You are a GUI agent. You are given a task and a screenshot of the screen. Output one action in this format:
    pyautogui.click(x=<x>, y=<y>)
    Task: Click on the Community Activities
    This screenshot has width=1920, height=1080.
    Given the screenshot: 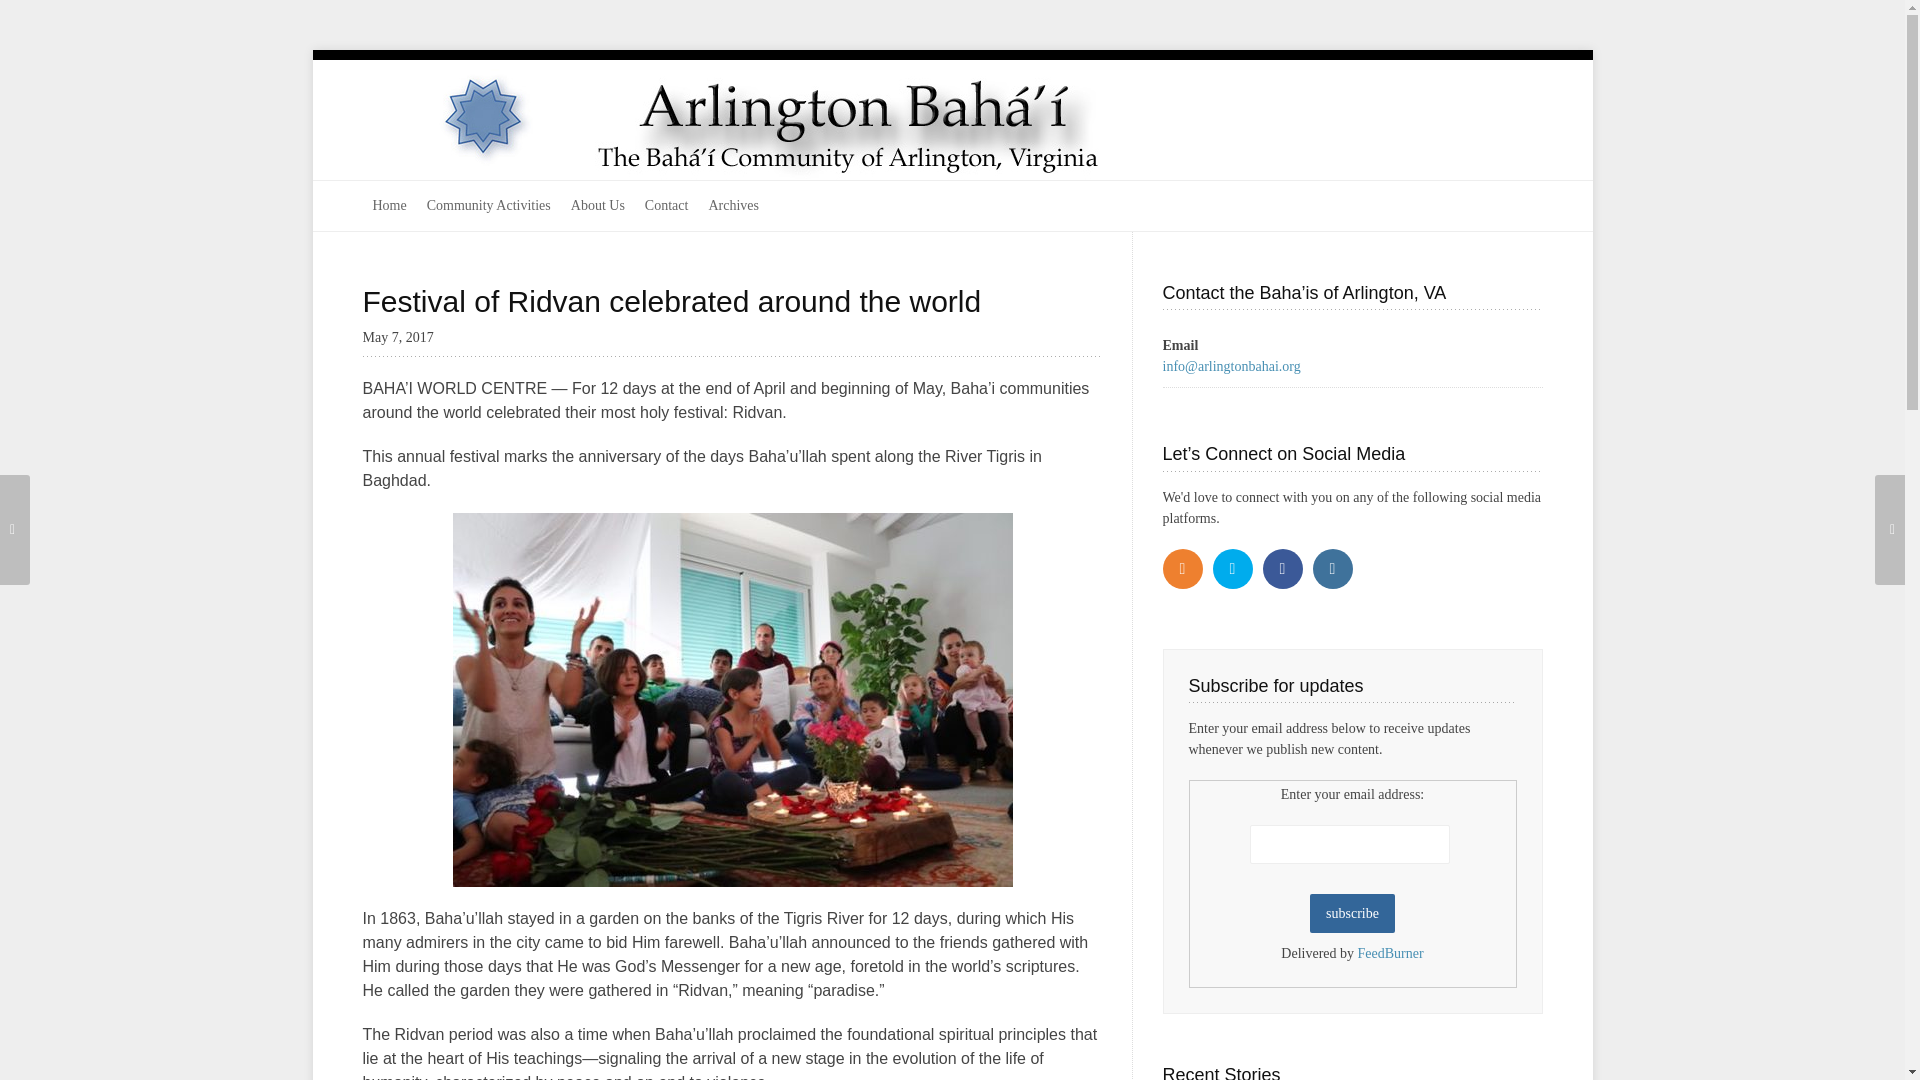 What is the action you would take?
    pyautogui.click(x=488, y=206)
    